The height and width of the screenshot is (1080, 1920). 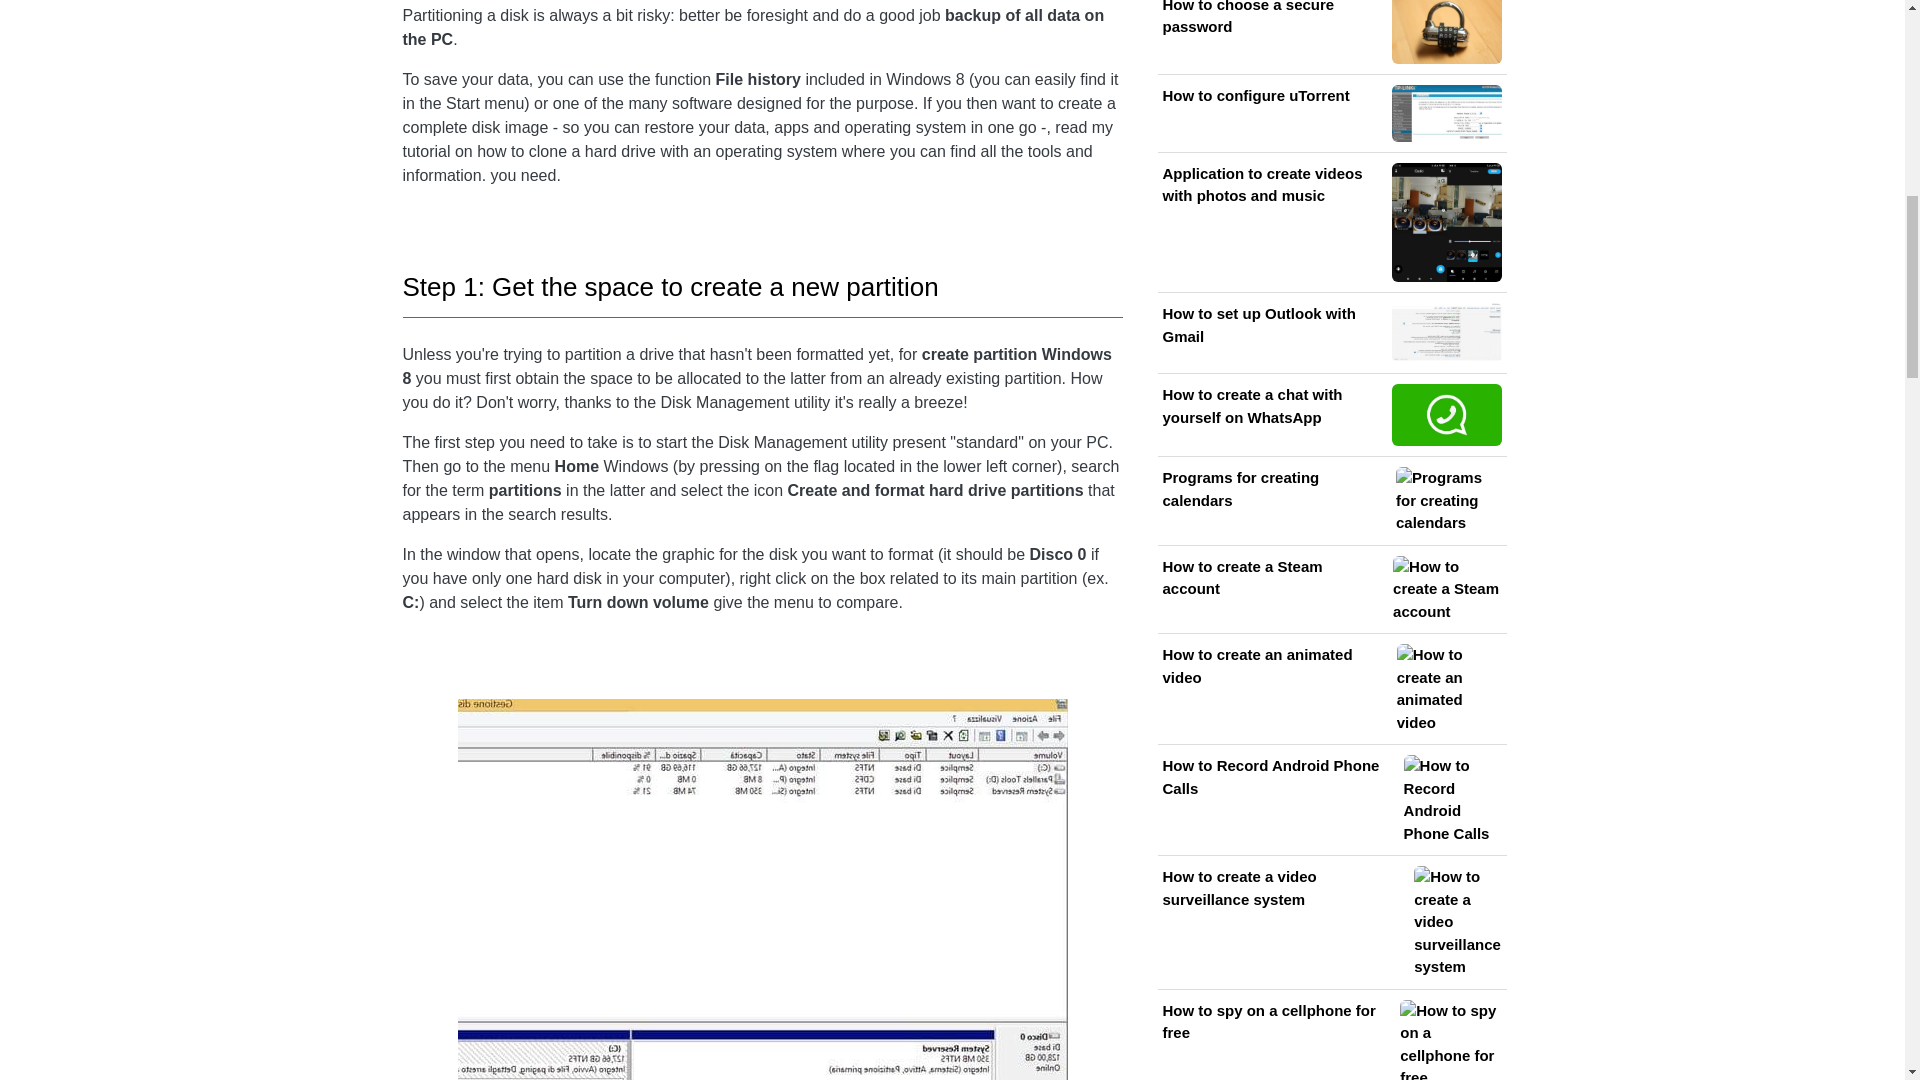 I want to click on Application to create videos with photos and music, so click(x=1331, y=222).